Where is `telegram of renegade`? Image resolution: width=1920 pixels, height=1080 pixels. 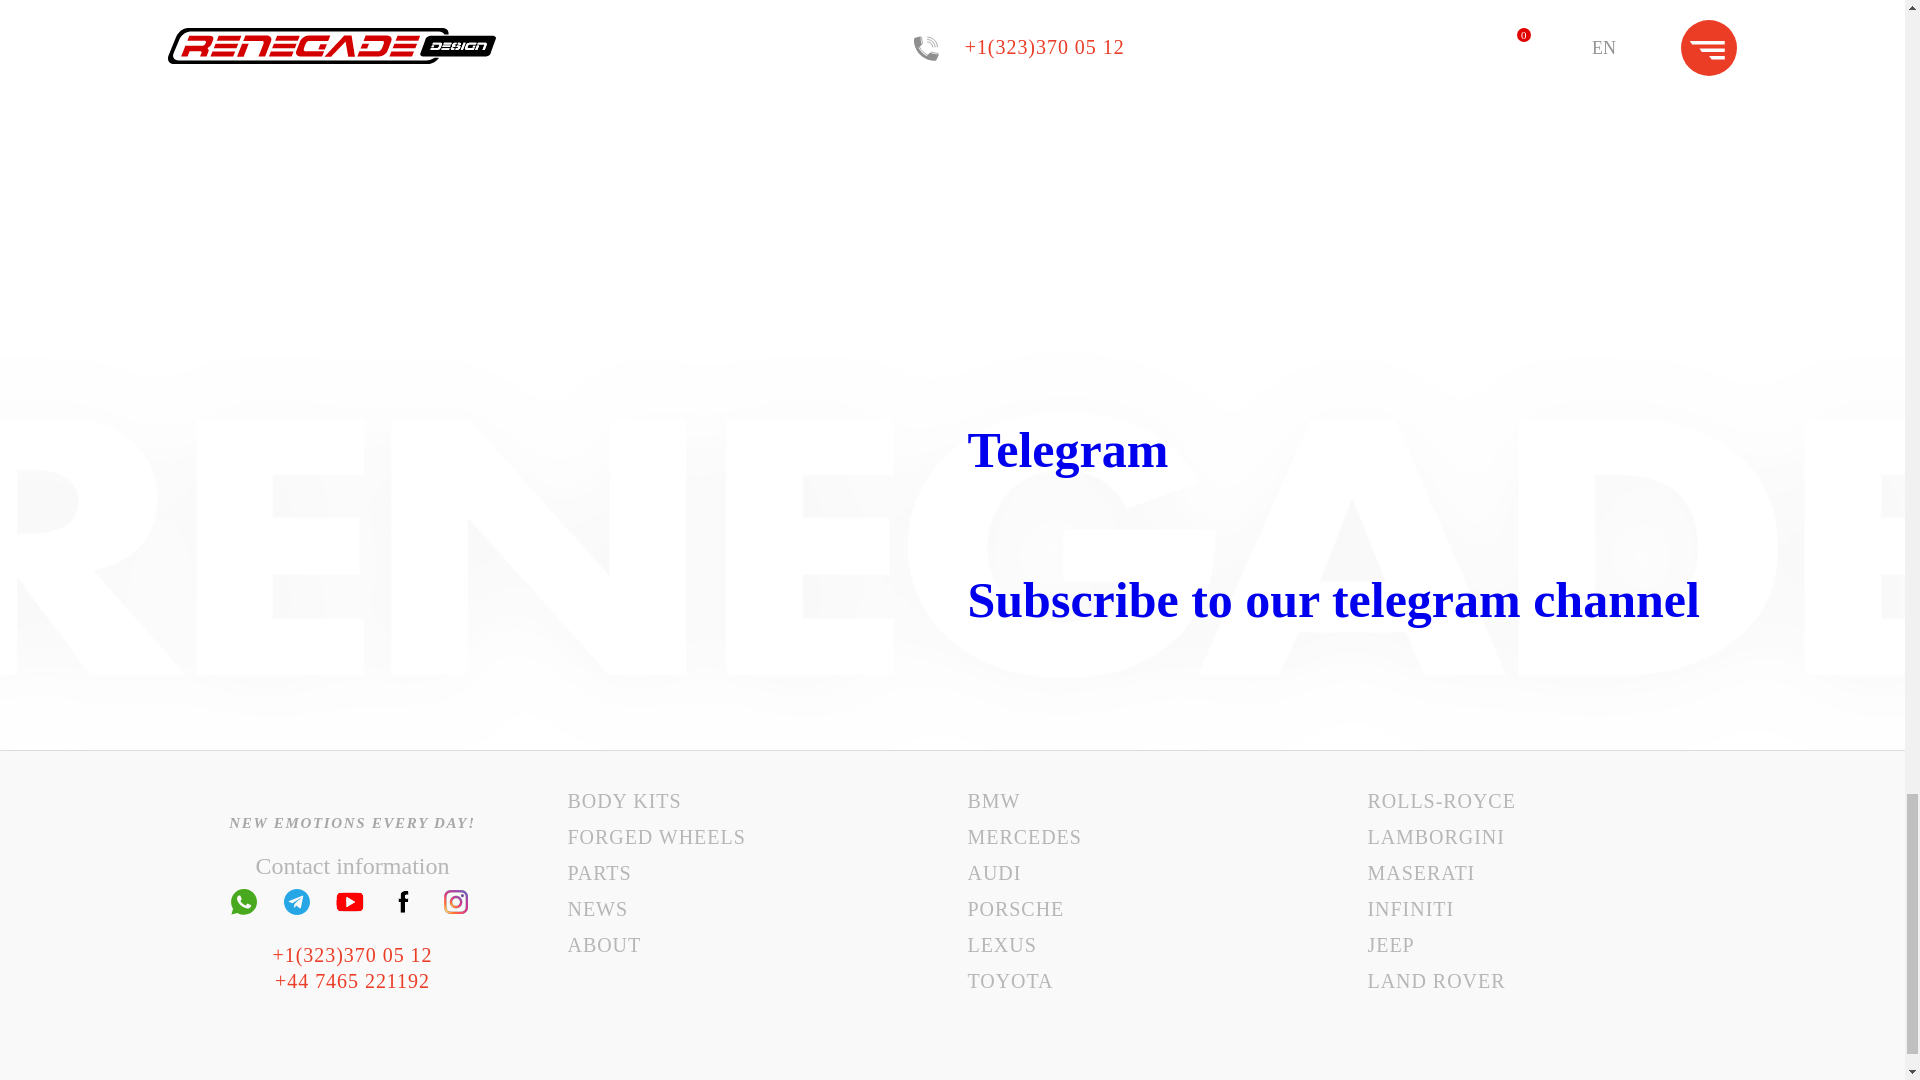 telegram of renegade is located at coordinates (296, 902).